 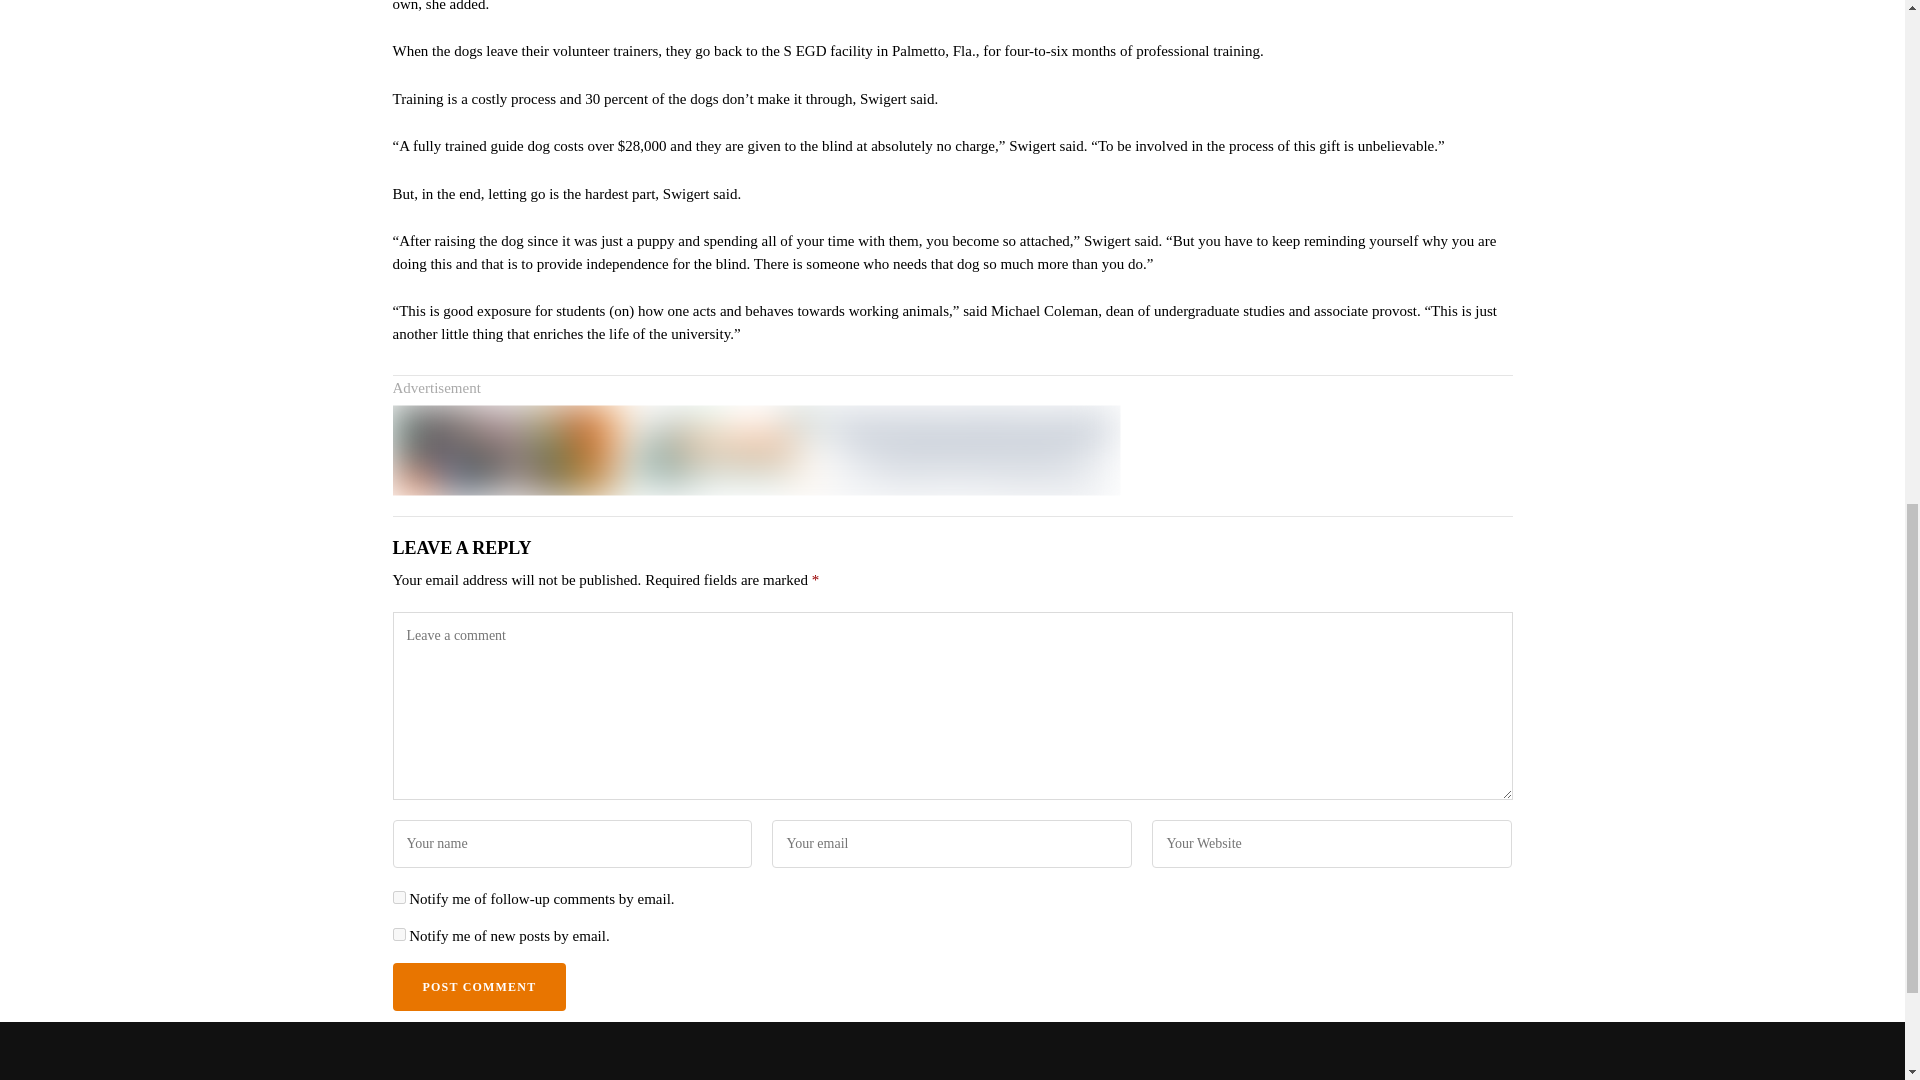 I want to click on subscribe, so click(x=398, y=934).